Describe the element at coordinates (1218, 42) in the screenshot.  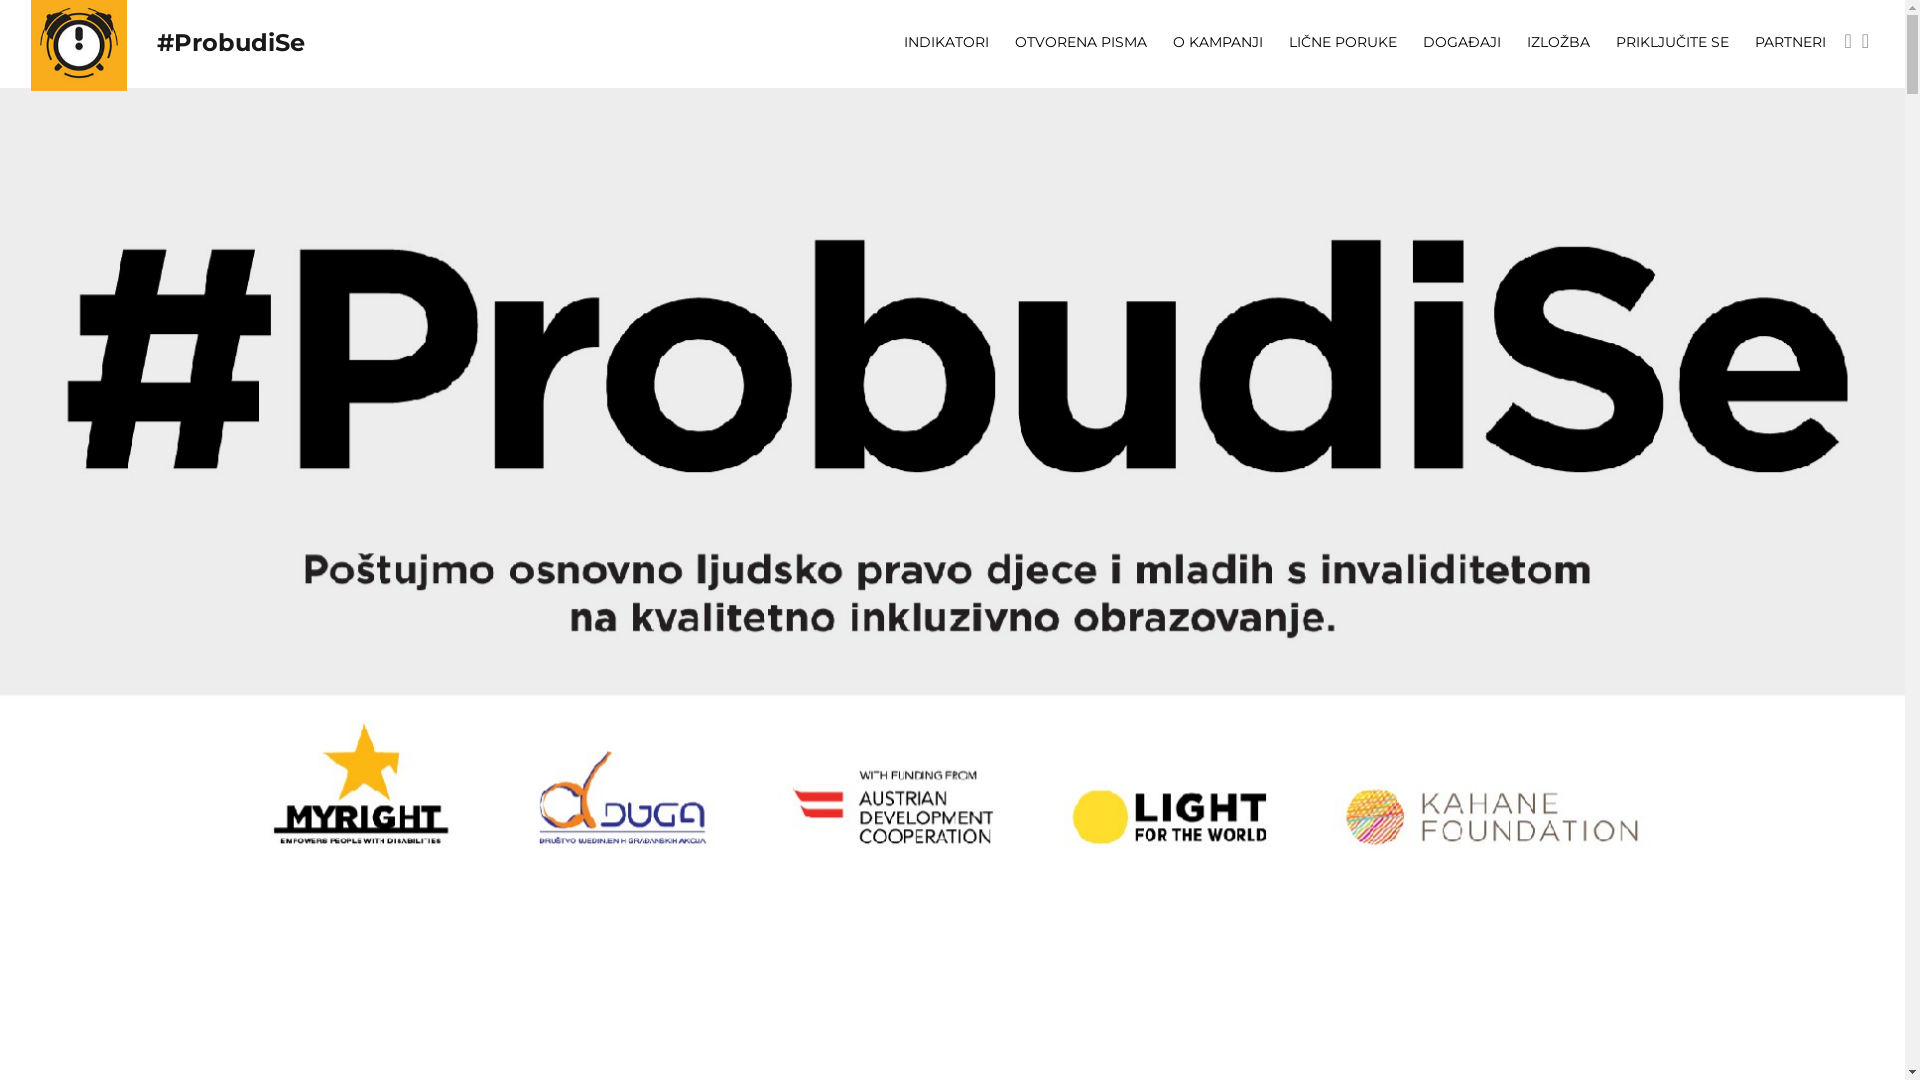
I see `O KAMPANJI` at that location.